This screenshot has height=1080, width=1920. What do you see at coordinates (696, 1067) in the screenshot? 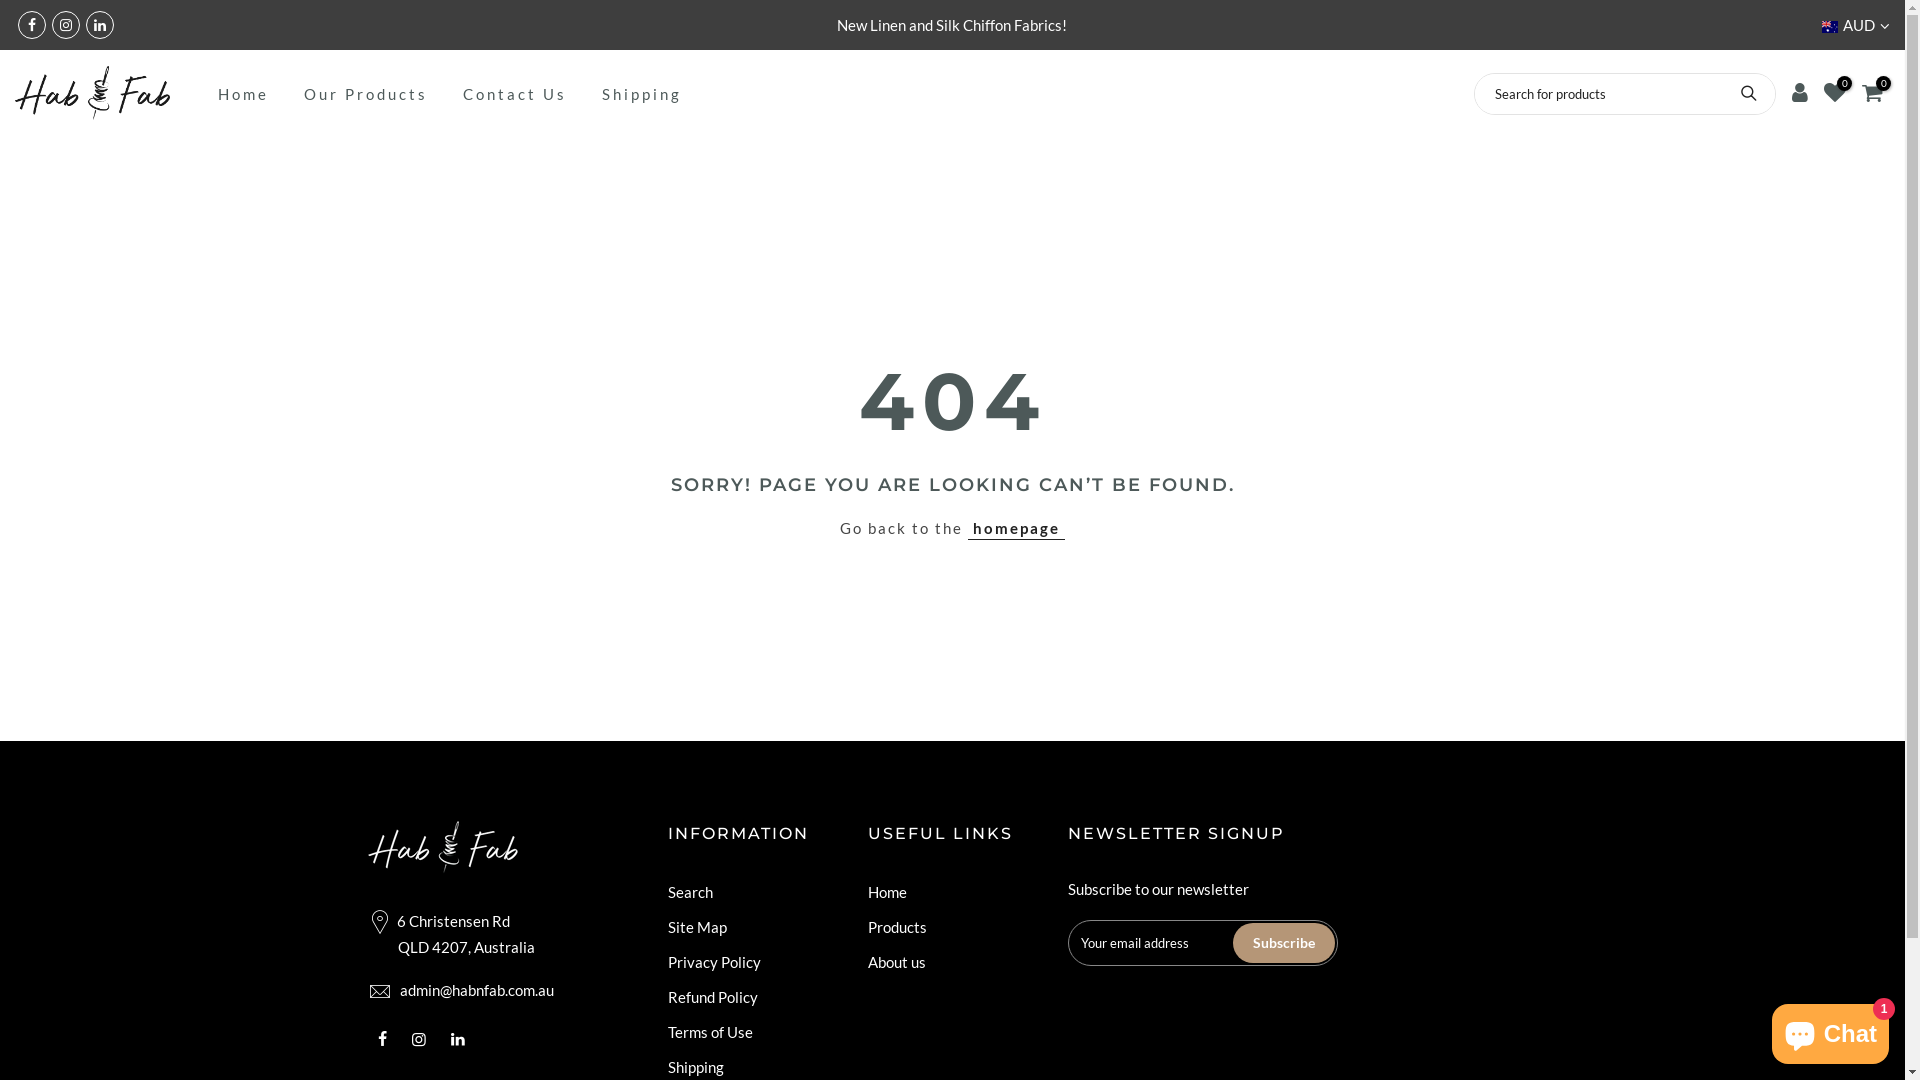
I see `Shipping` at bounding box center [696, 1067].